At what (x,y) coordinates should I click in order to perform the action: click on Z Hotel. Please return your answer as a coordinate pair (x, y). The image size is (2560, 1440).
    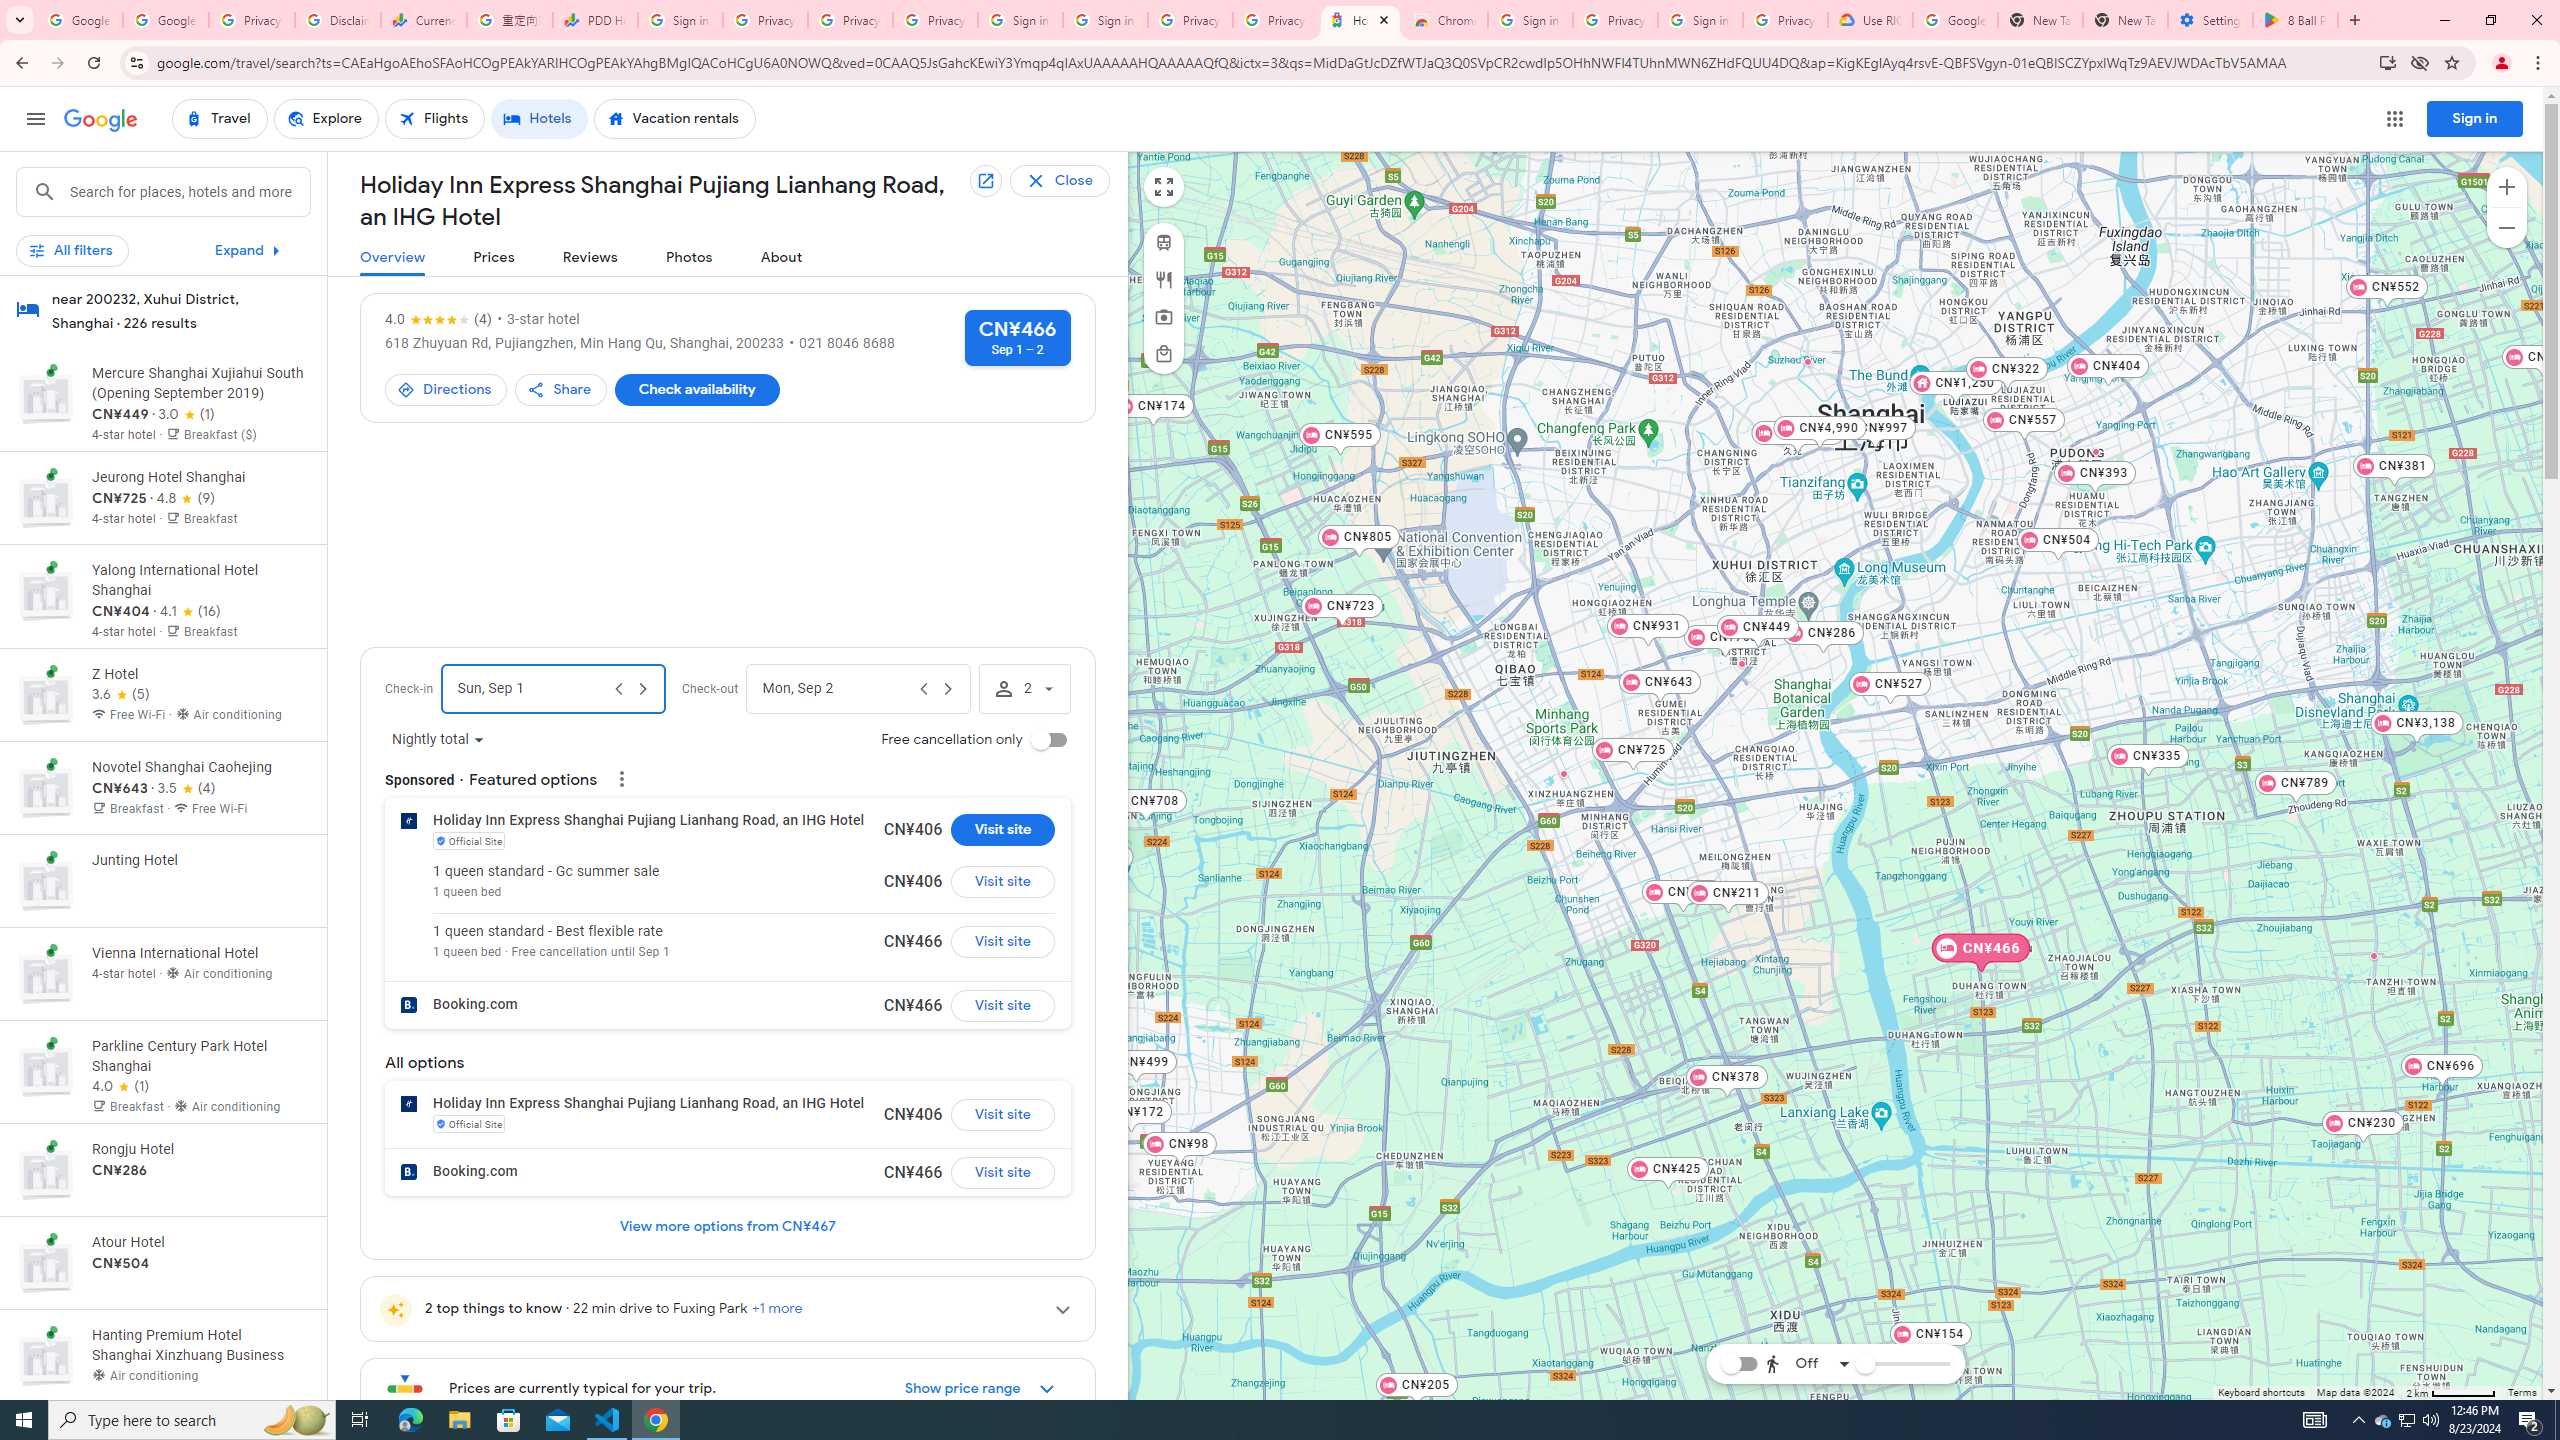
    Looking at the image, I should click on (1892, 422).